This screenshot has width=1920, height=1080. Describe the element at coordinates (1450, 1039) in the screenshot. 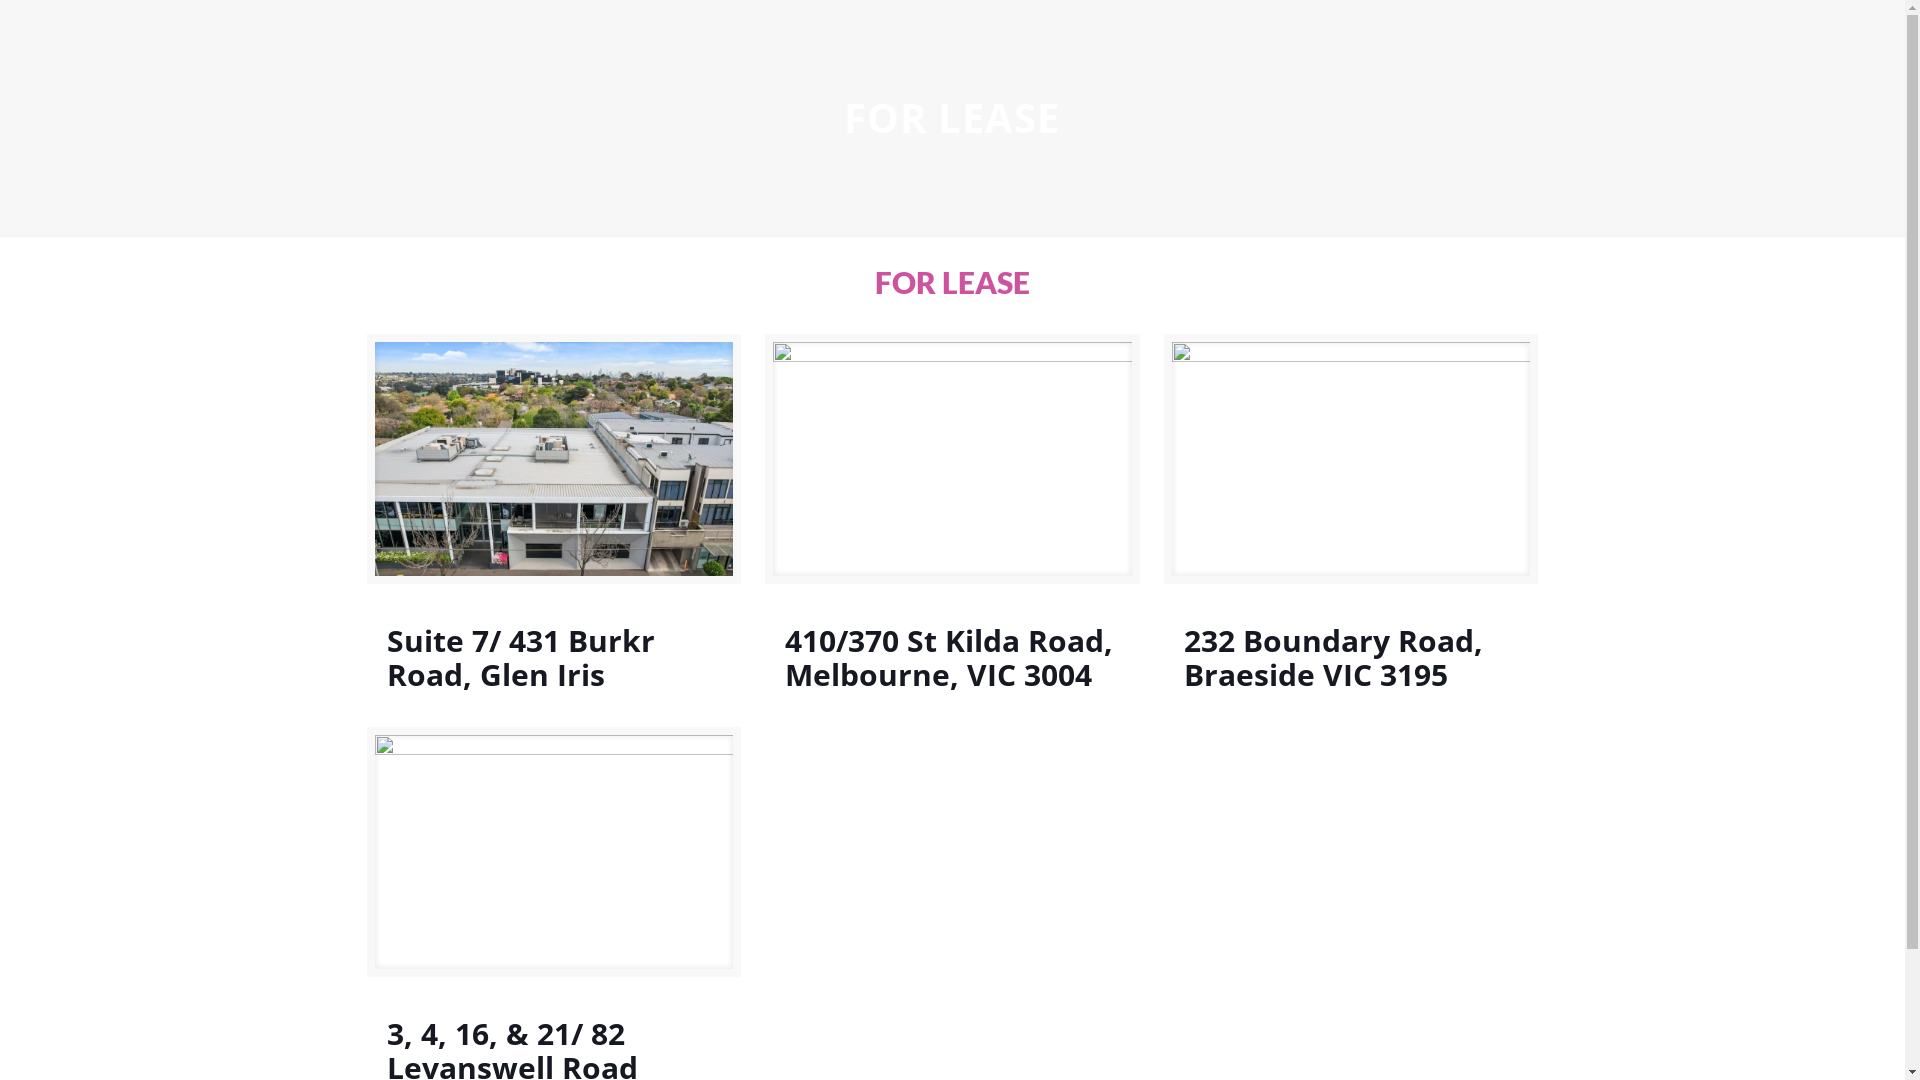

I see `LinkedIn` at that location.